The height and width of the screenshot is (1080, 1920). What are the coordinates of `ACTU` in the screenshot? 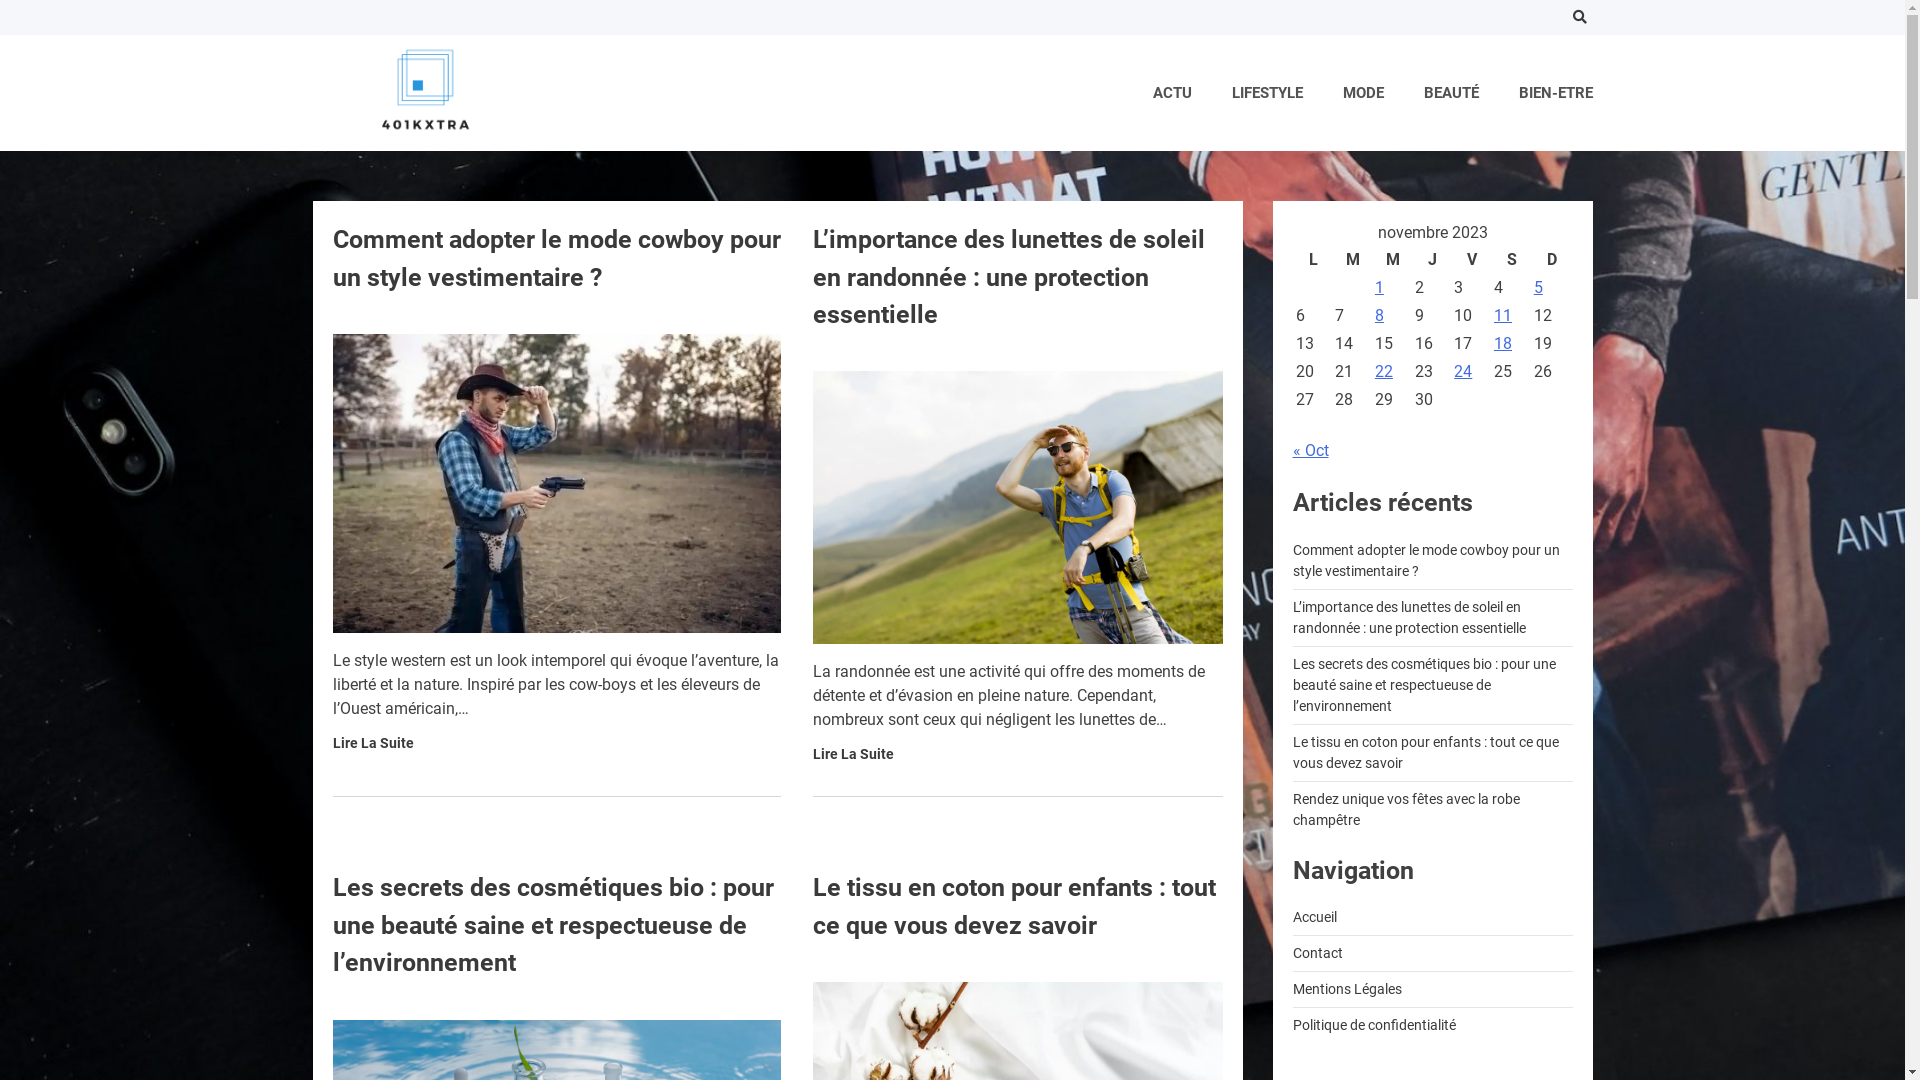 It's located at (1172, 94).